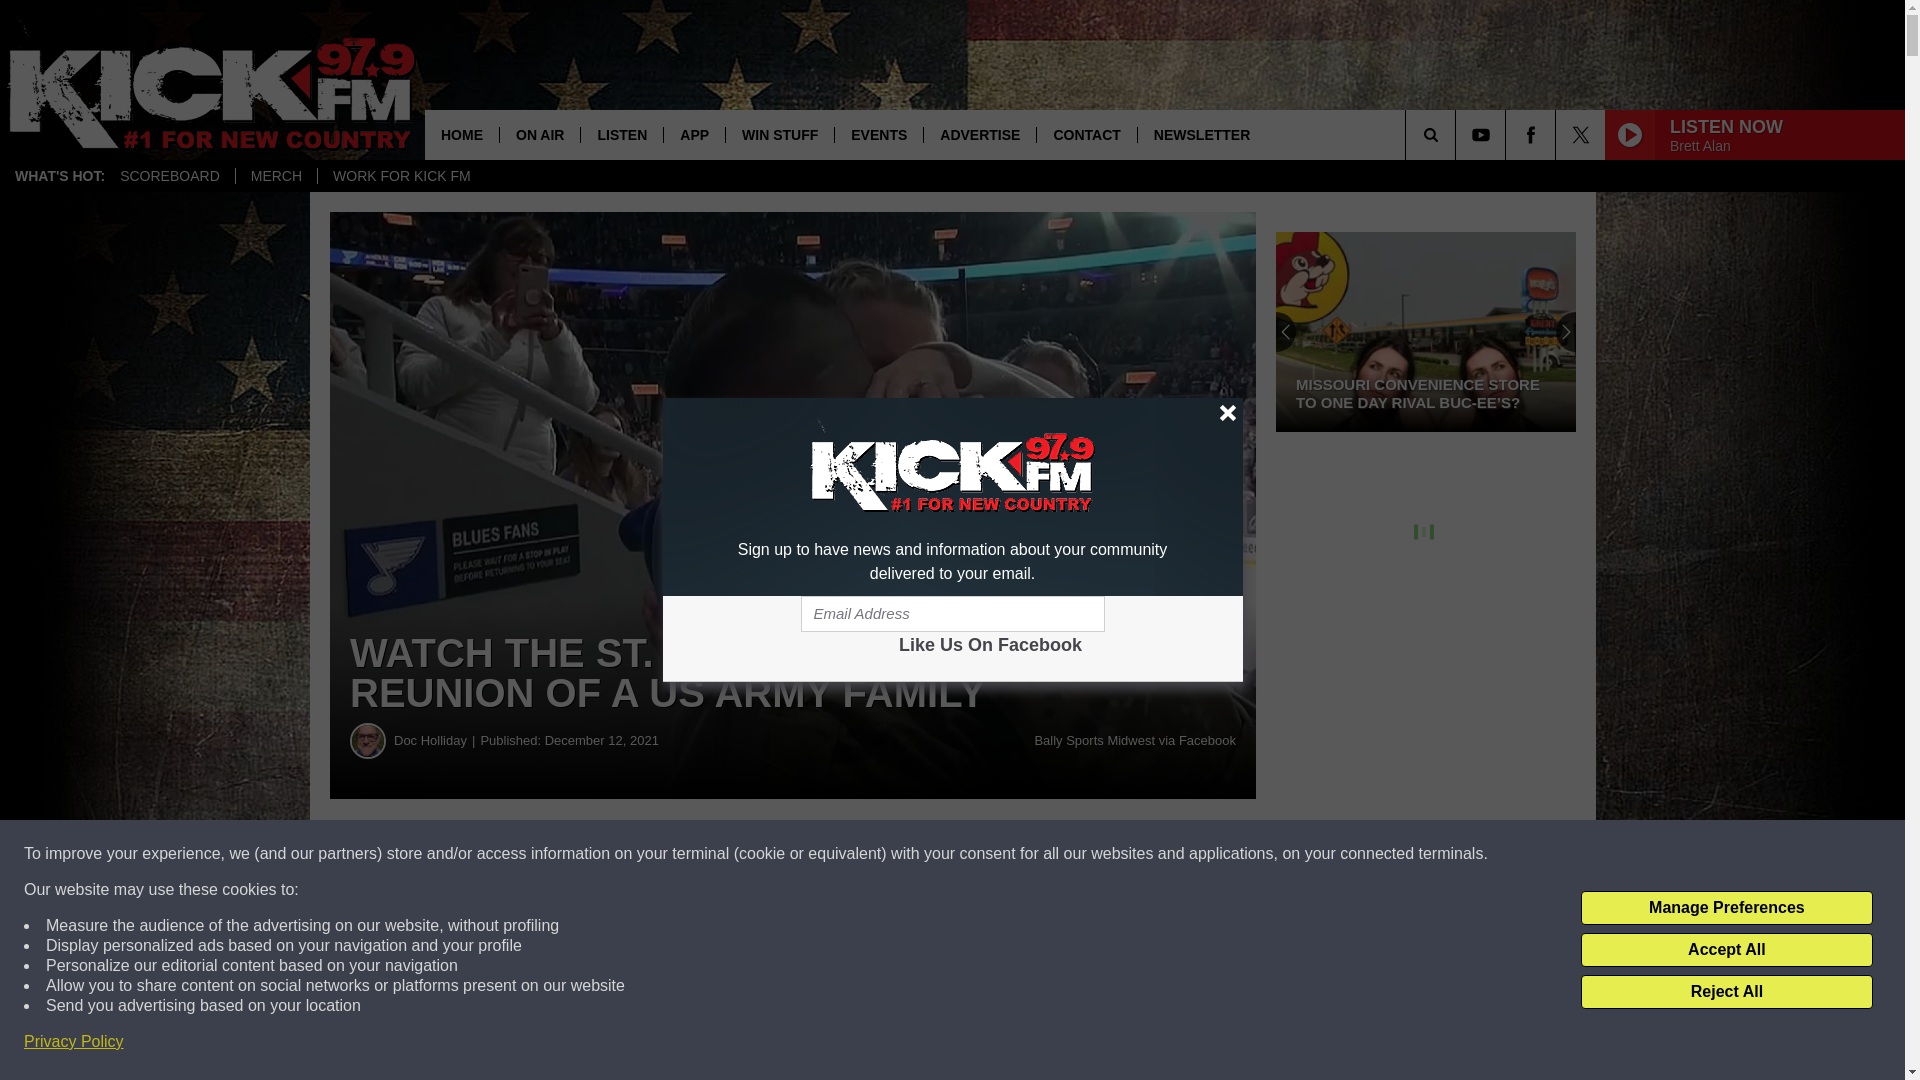 Image resolution: width=1920 pixels, height=1080 pixels. What do you see at coordinates (608, 854) in the screenshot?
I see `Share on Facebook` at bounding box center [608, 854].